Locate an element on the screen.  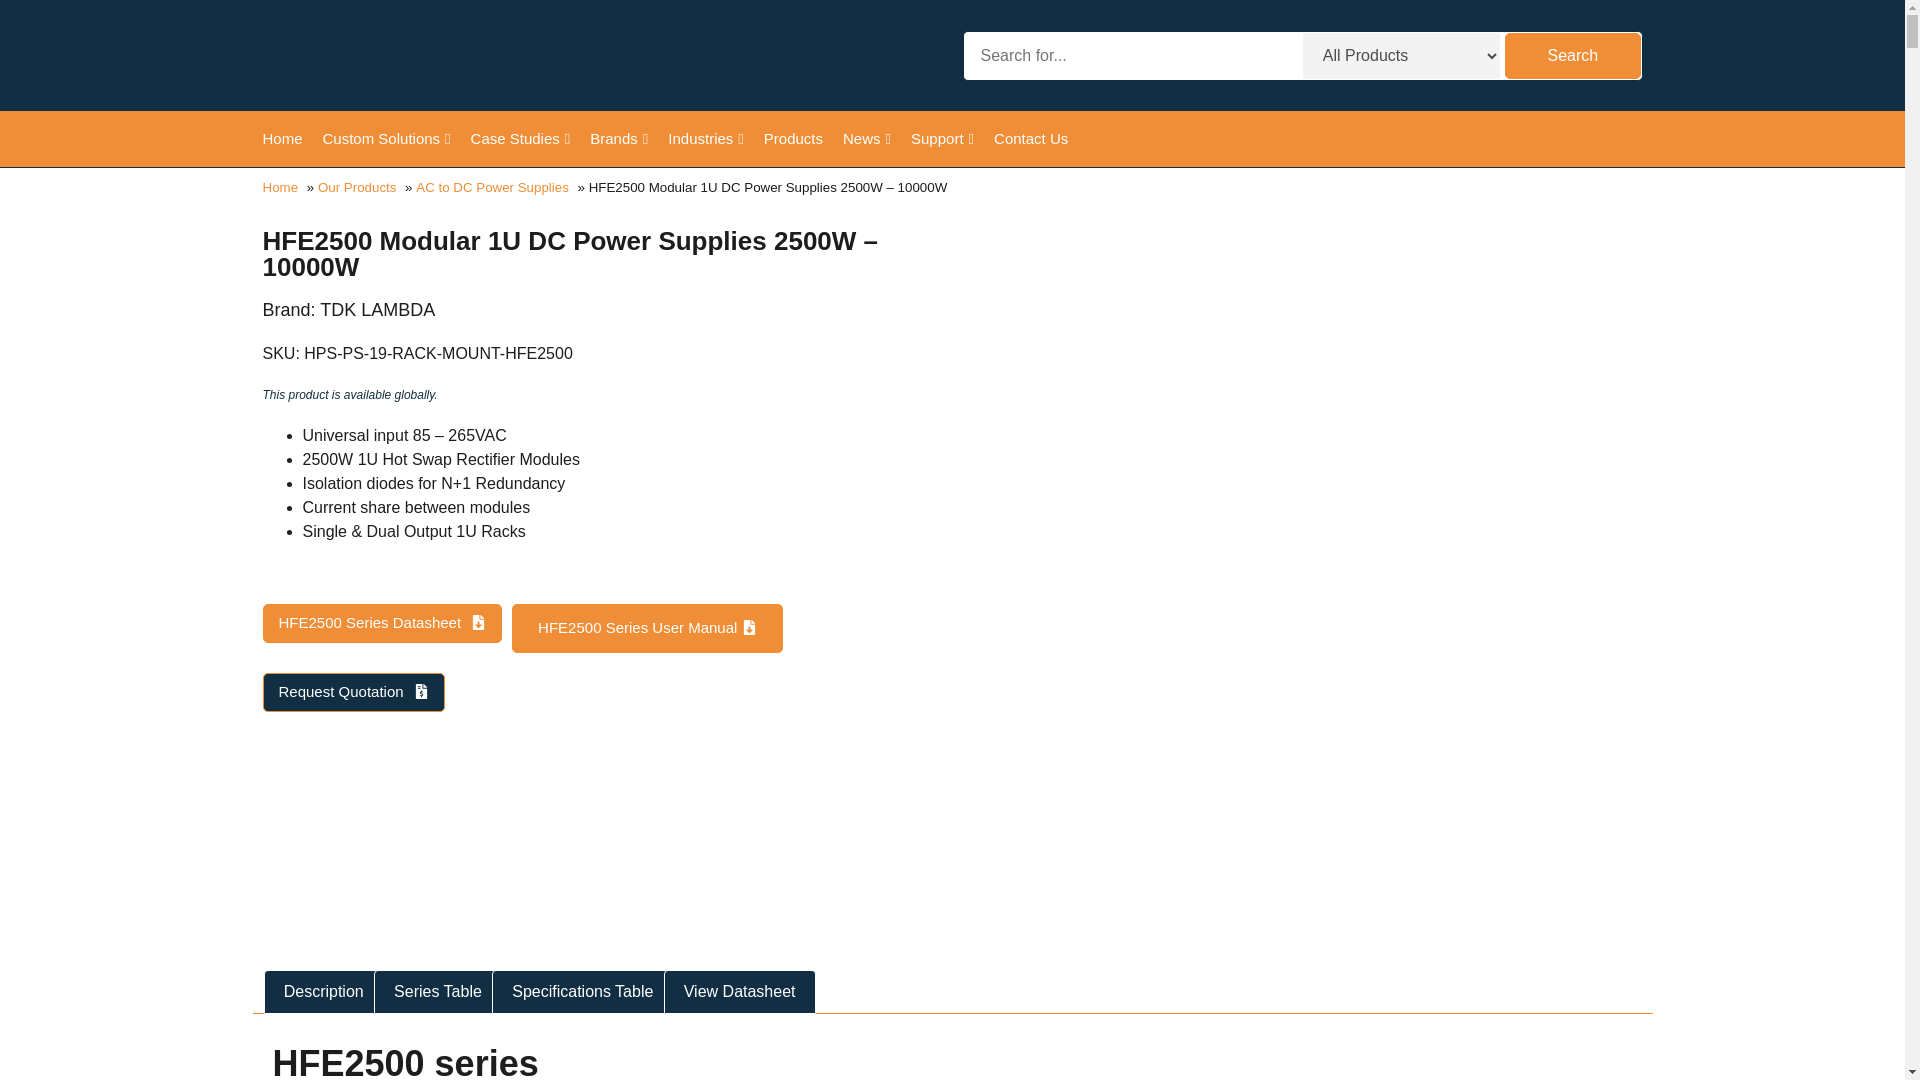
Brands is located at coordinates (618, 139).